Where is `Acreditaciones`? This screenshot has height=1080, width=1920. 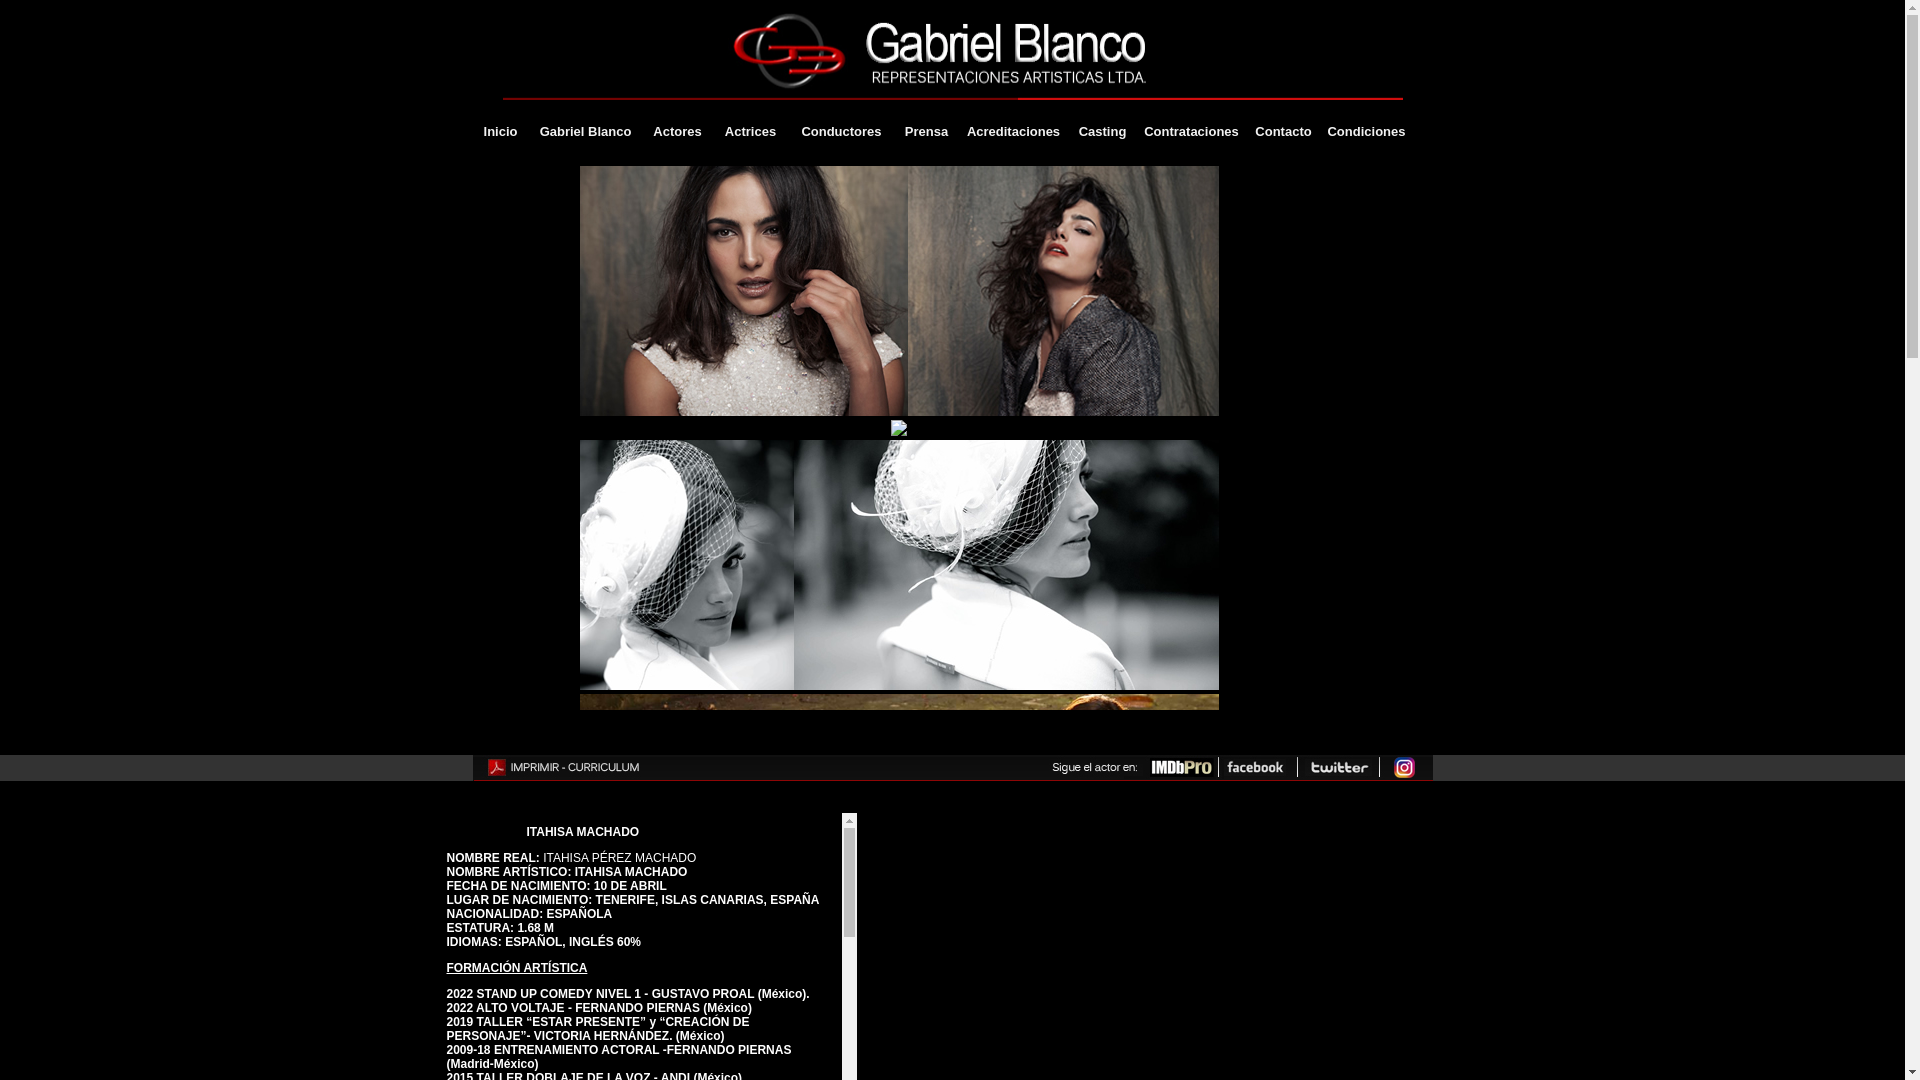
Acreditaciones is located at coordinates (1013, 132).